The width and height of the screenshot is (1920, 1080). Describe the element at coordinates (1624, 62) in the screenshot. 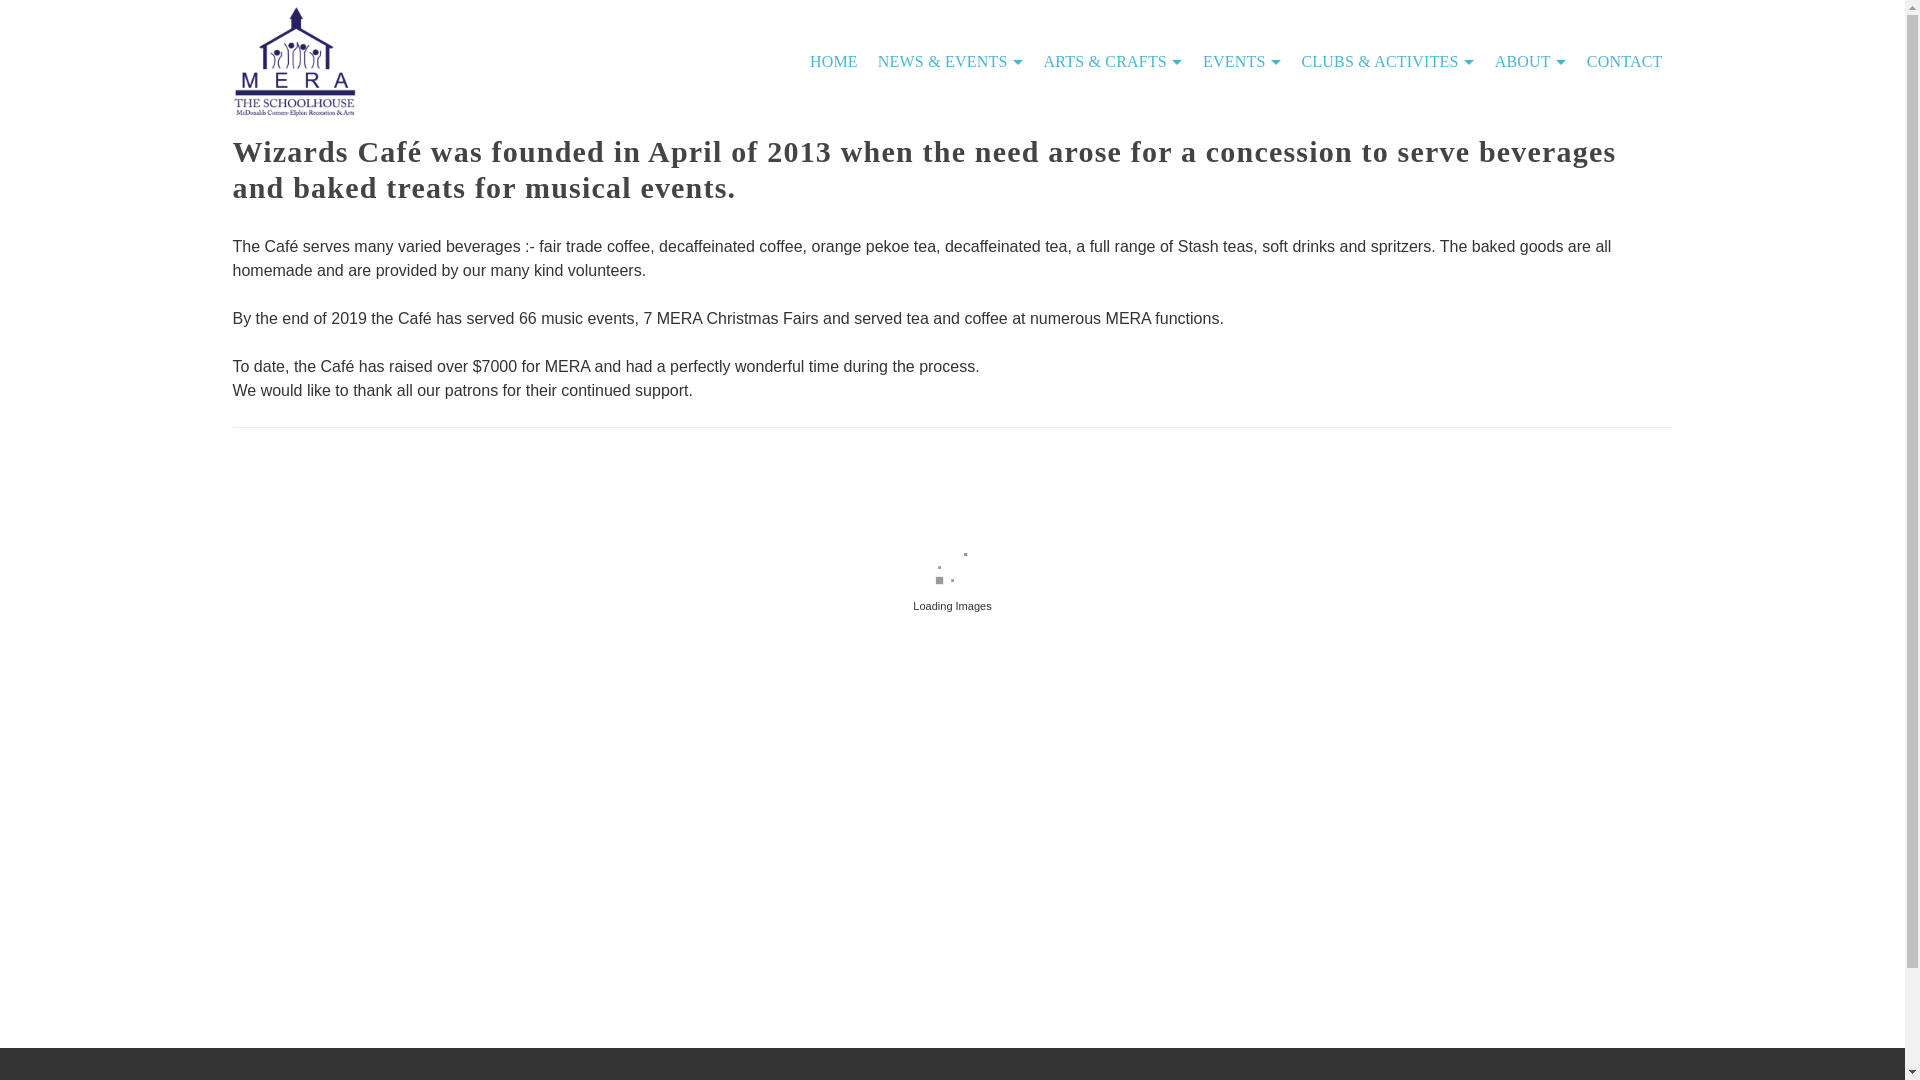

I see `CONTACT` at that location.